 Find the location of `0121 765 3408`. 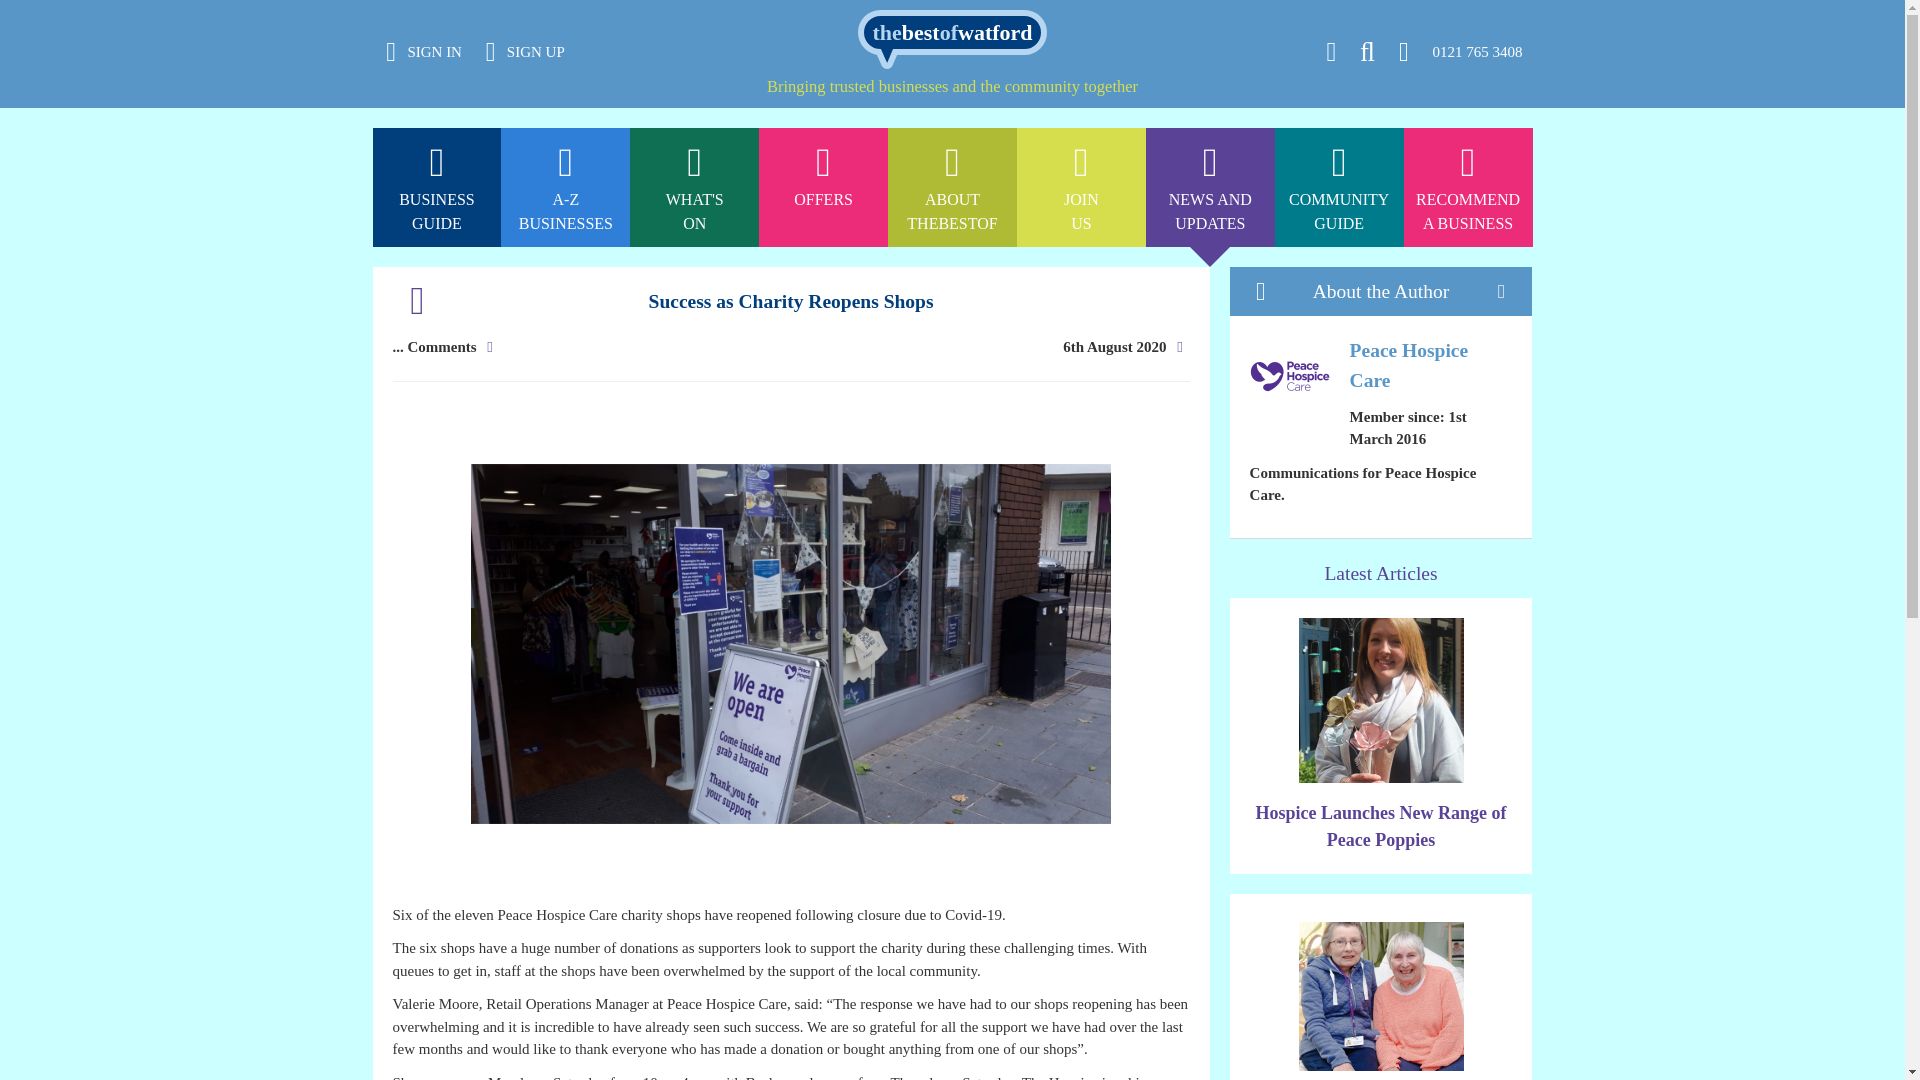

0121 765 3408 is located at coordinates (694, 10).